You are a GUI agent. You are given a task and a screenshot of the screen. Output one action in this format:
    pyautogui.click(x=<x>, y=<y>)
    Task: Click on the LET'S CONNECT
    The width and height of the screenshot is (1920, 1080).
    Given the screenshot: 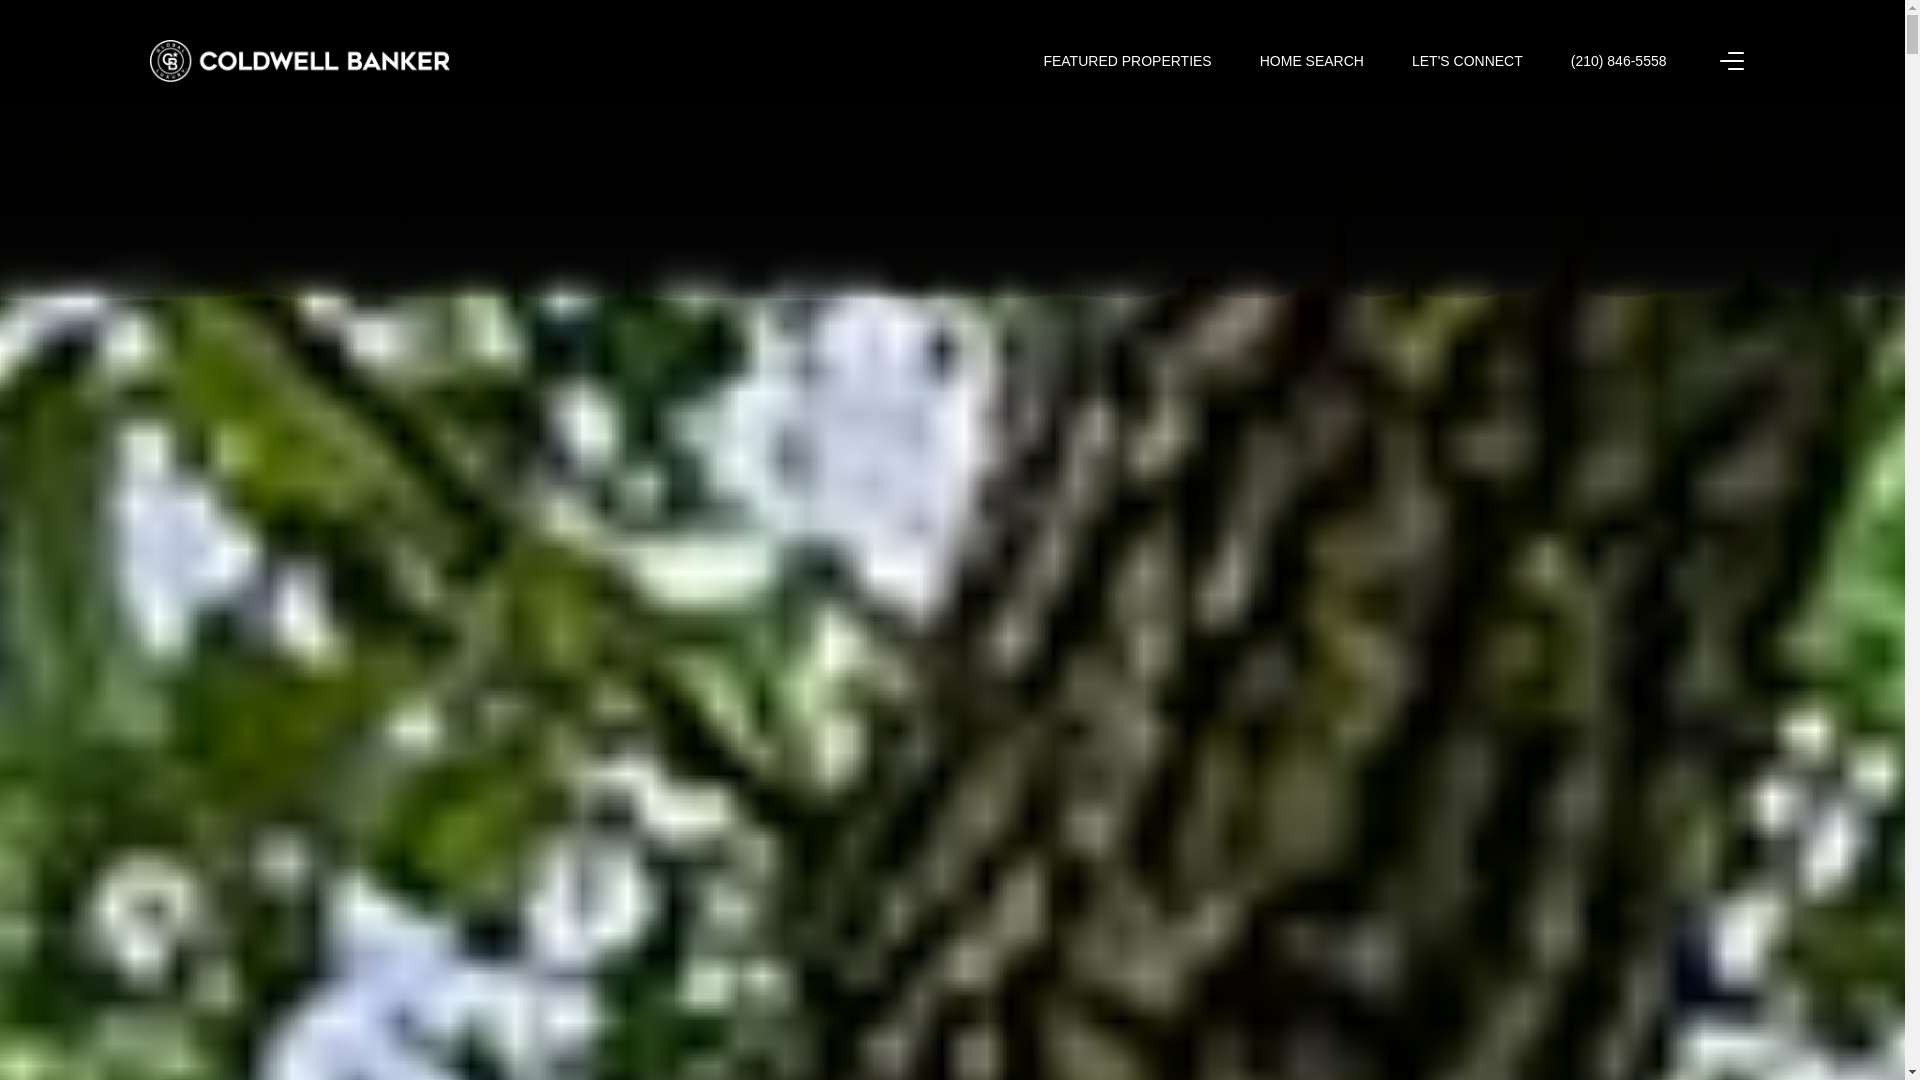 What is the action you would take?
    pyautogui.click(x=1466, y=60)
    